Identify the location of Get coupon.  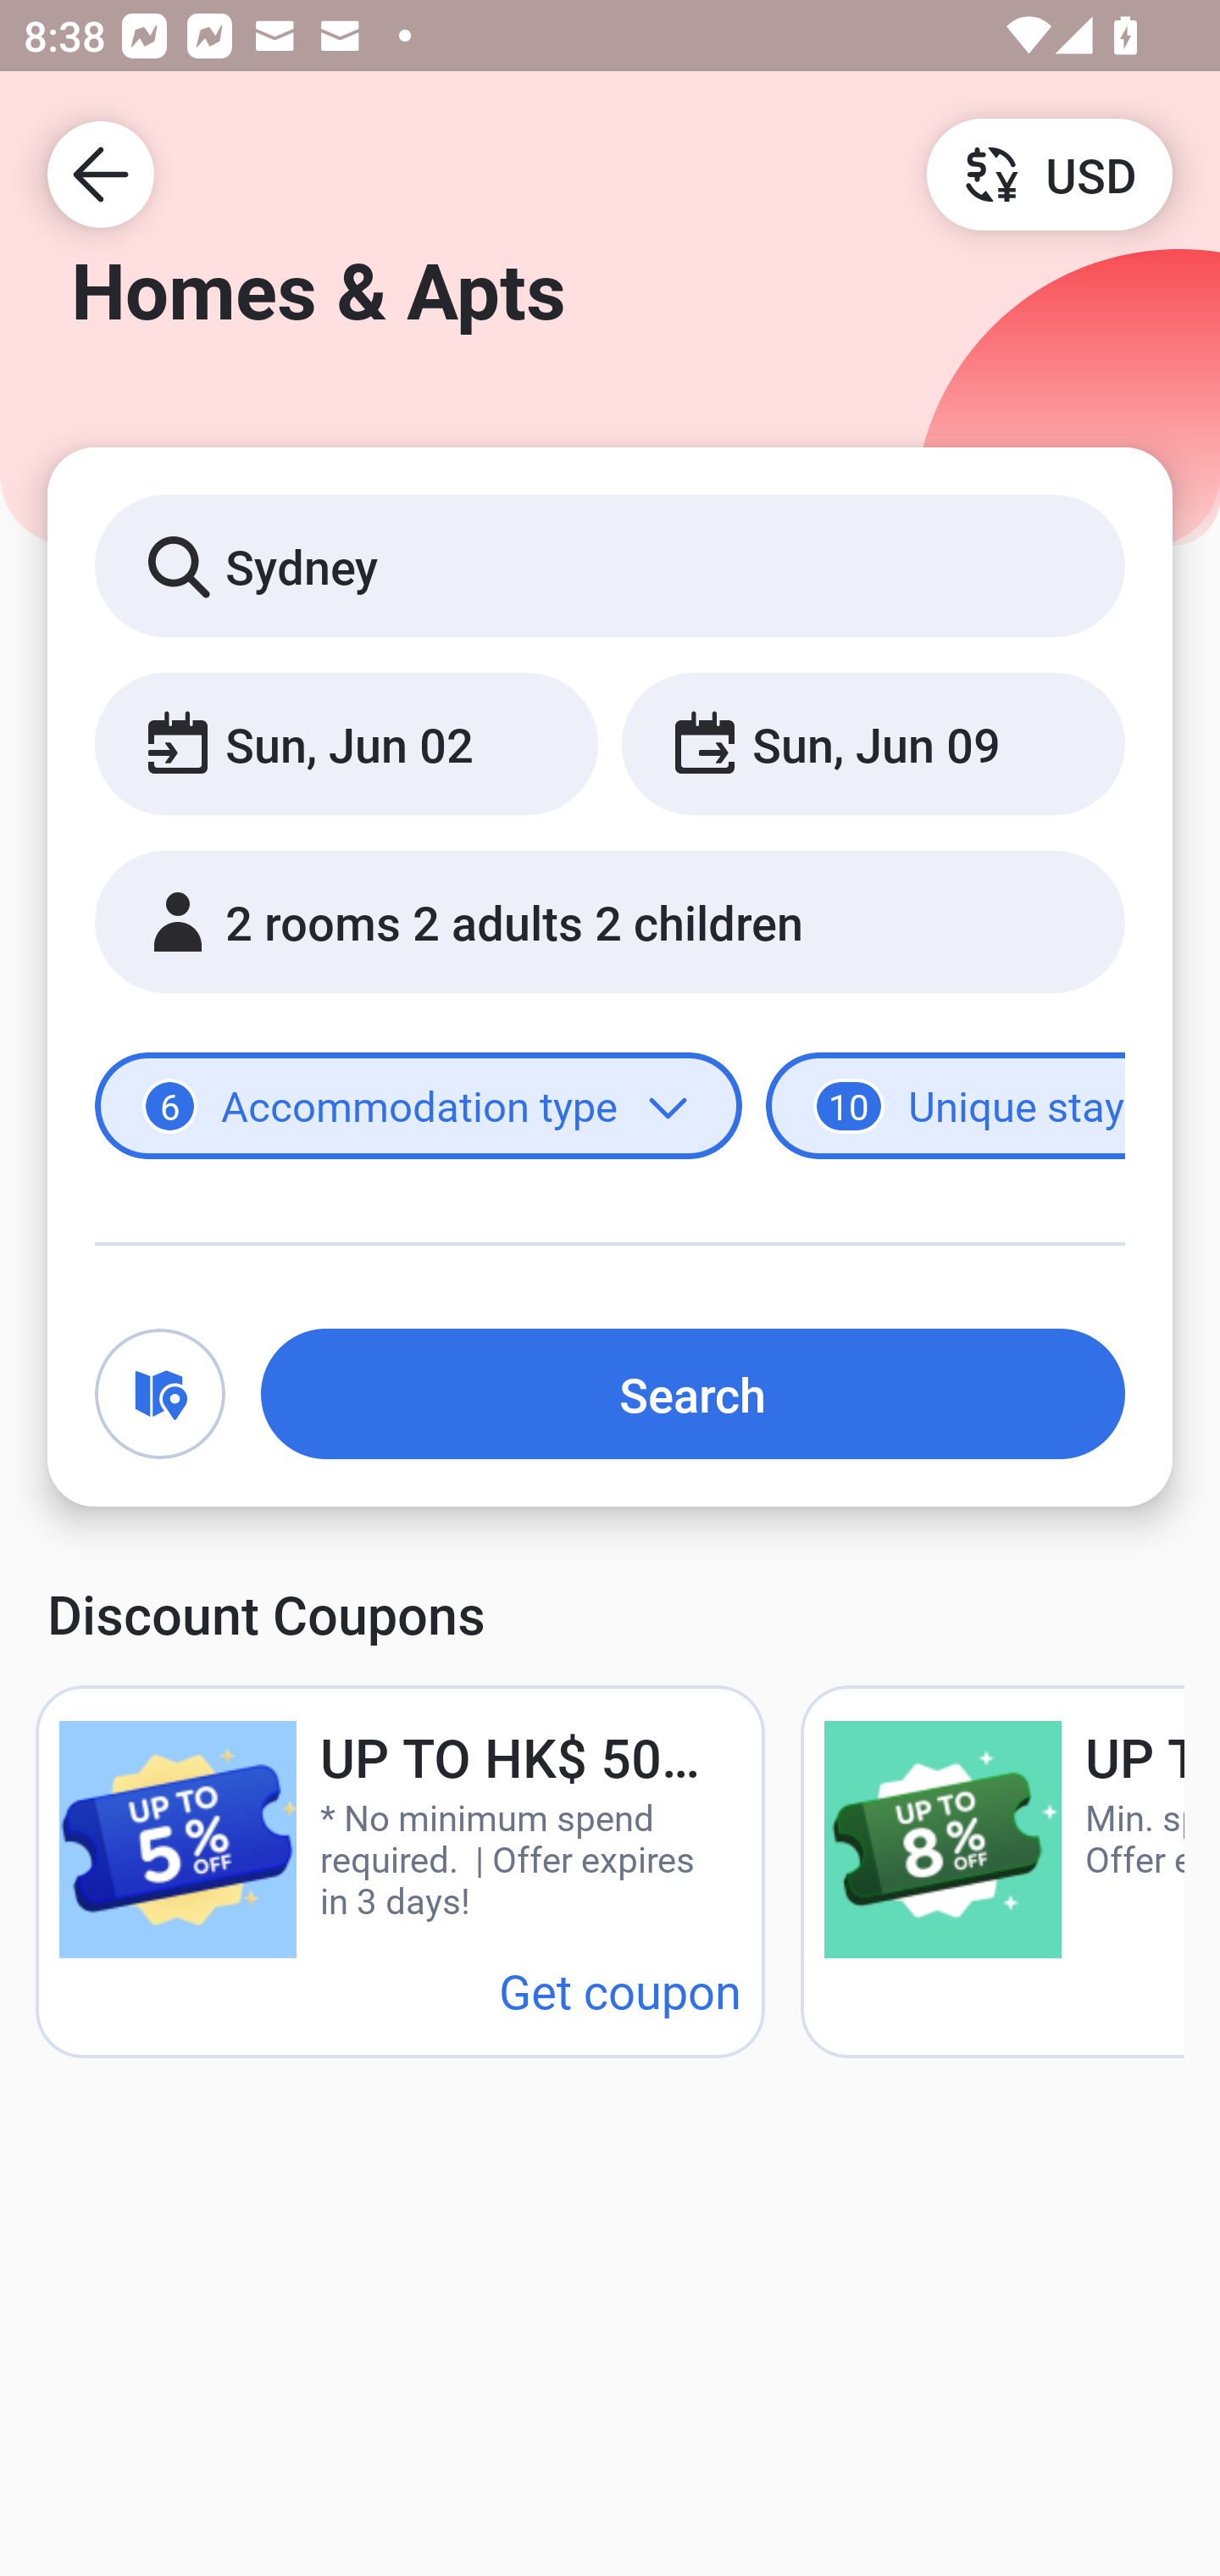
(620, 1990).